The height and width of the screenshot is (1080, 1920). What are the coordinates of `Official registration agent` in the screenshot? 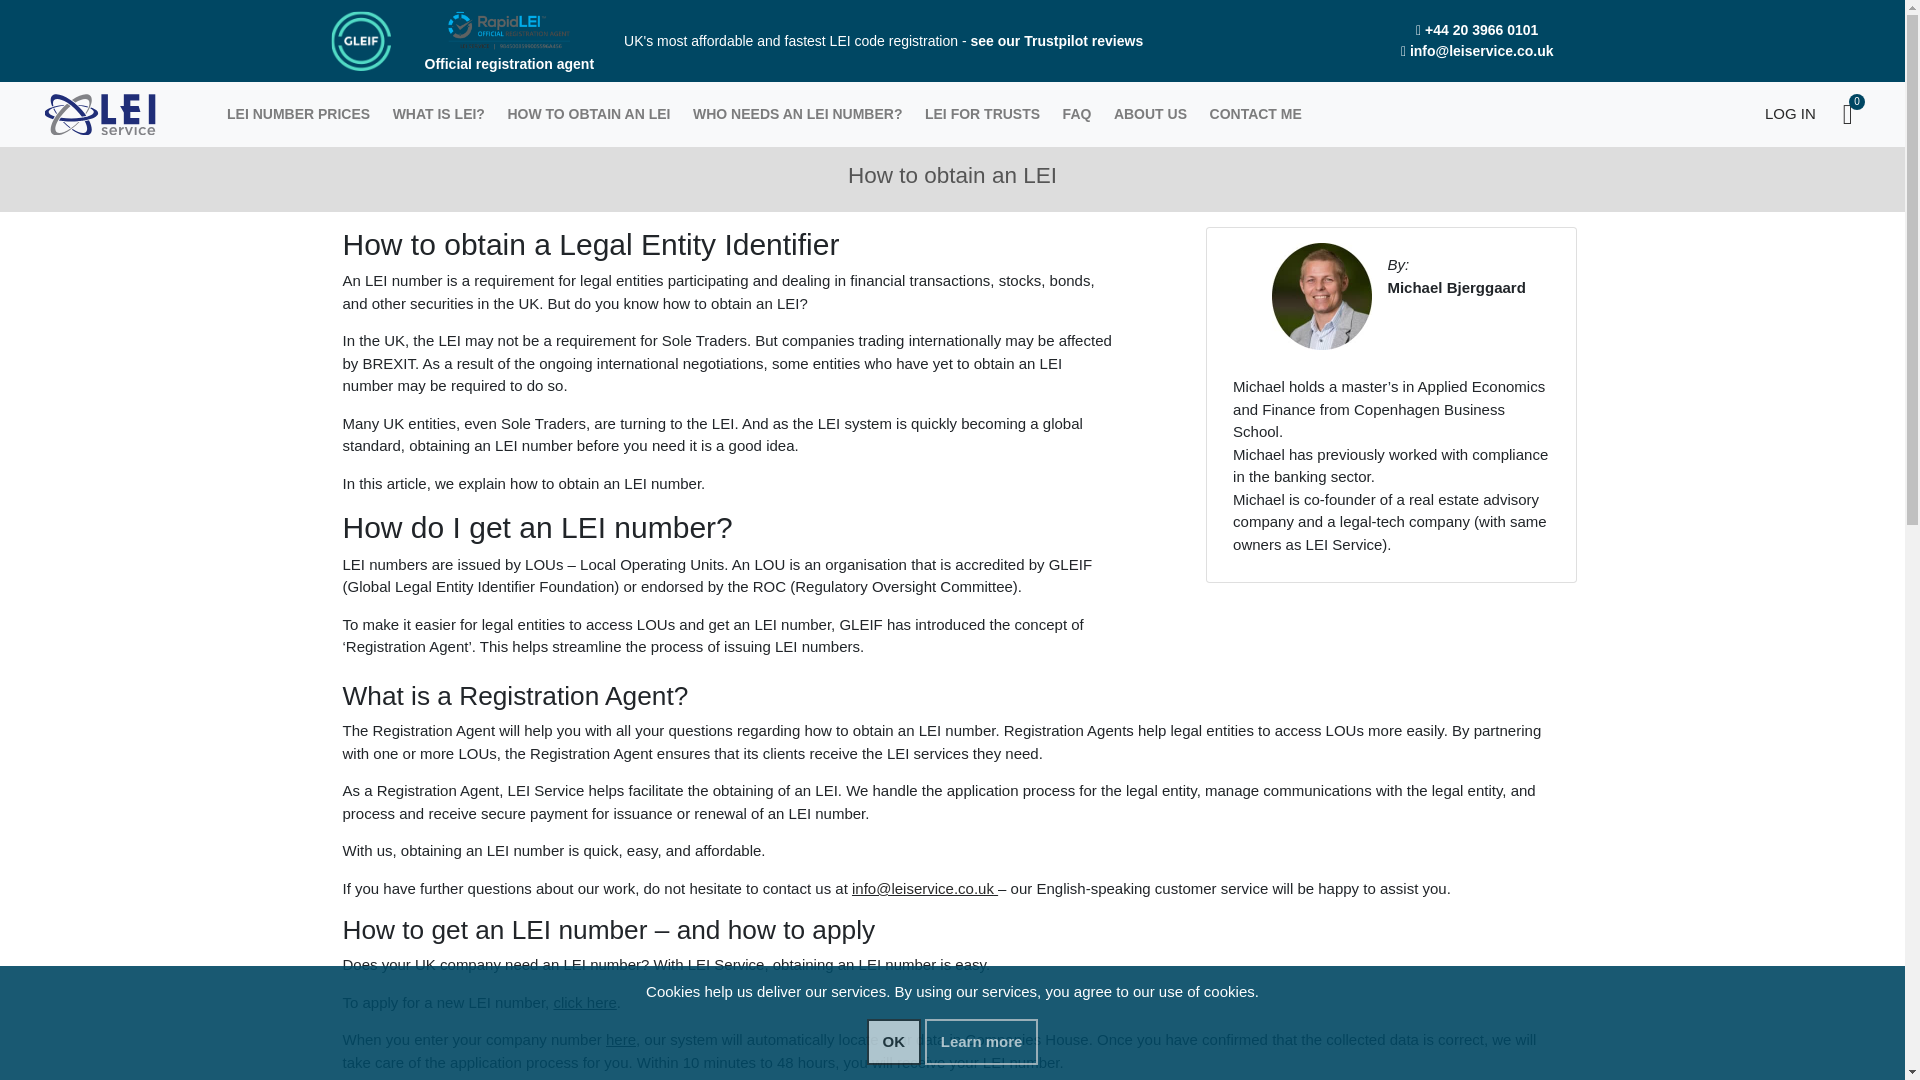 It's located at (508, 47).